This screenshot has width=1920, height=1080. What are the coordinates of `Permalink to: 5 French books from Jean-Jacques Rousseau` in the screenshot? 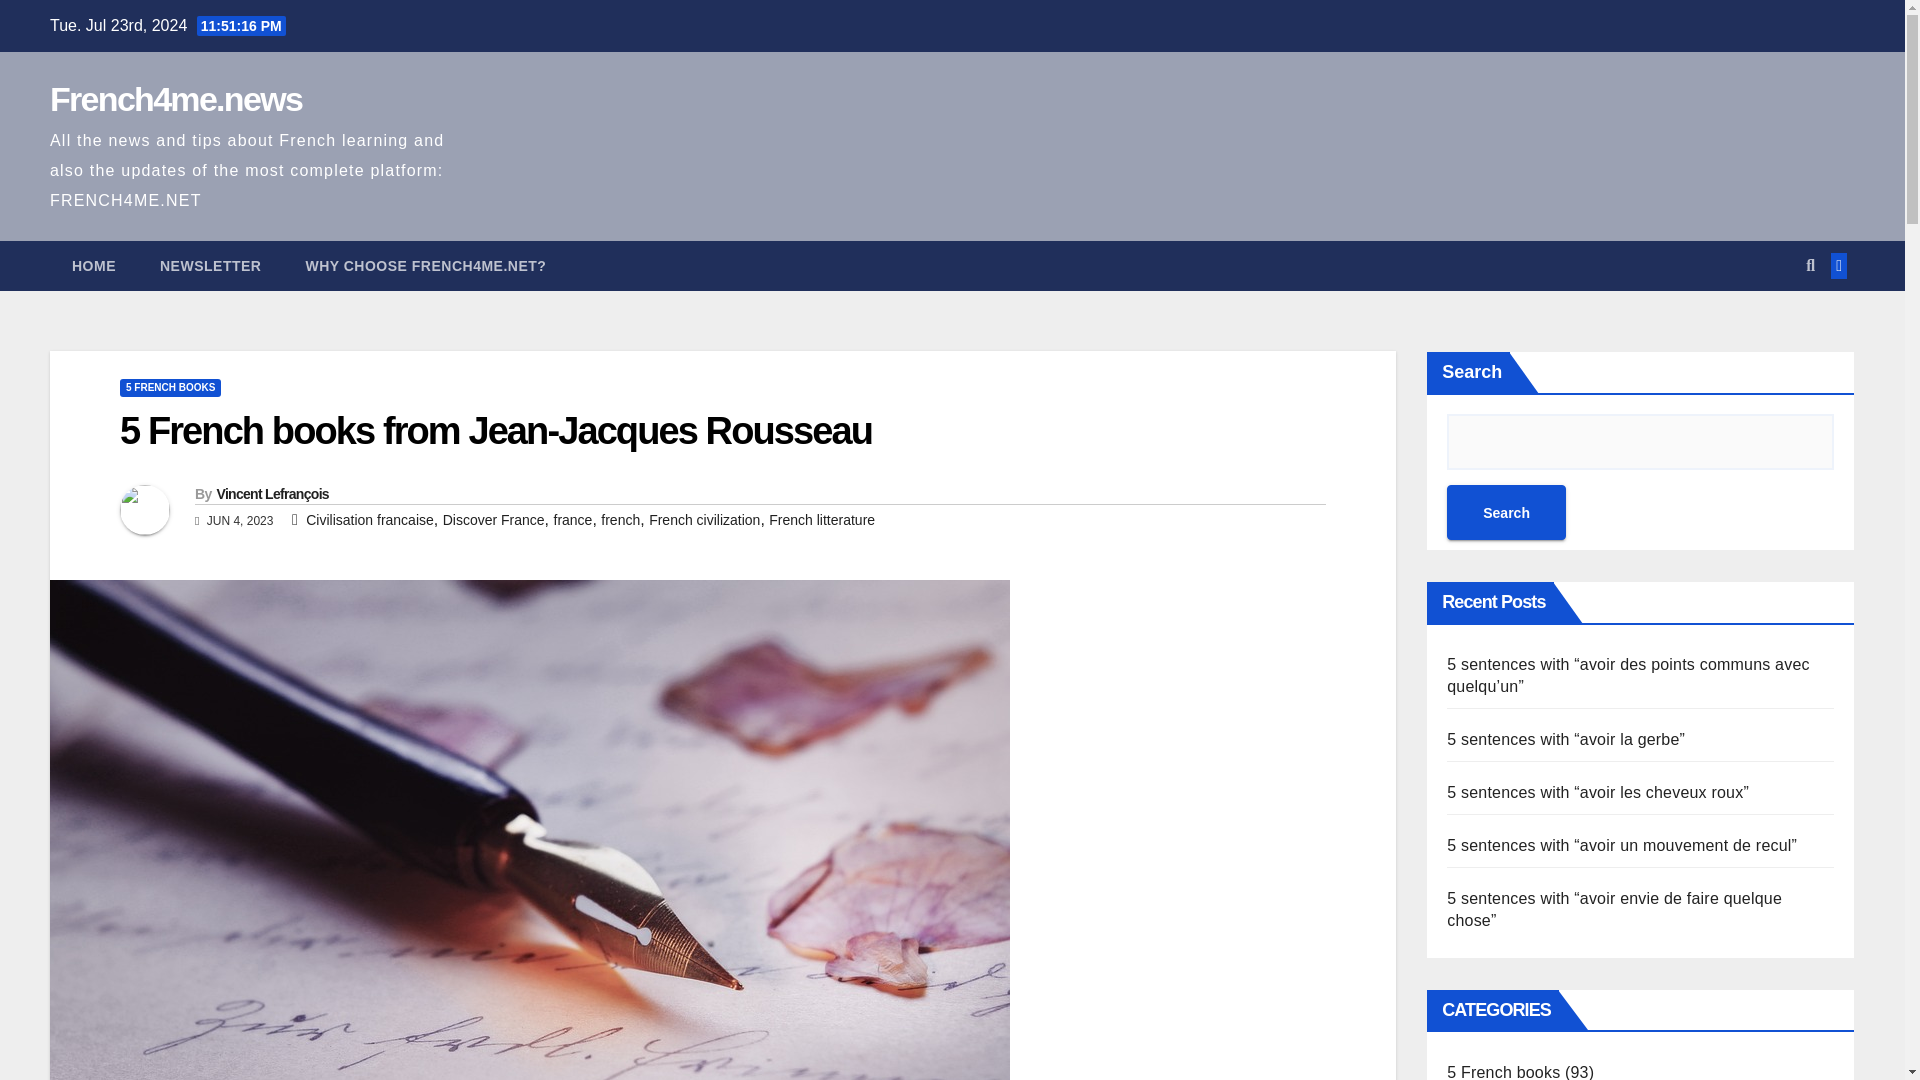 It's located at (495, 431).